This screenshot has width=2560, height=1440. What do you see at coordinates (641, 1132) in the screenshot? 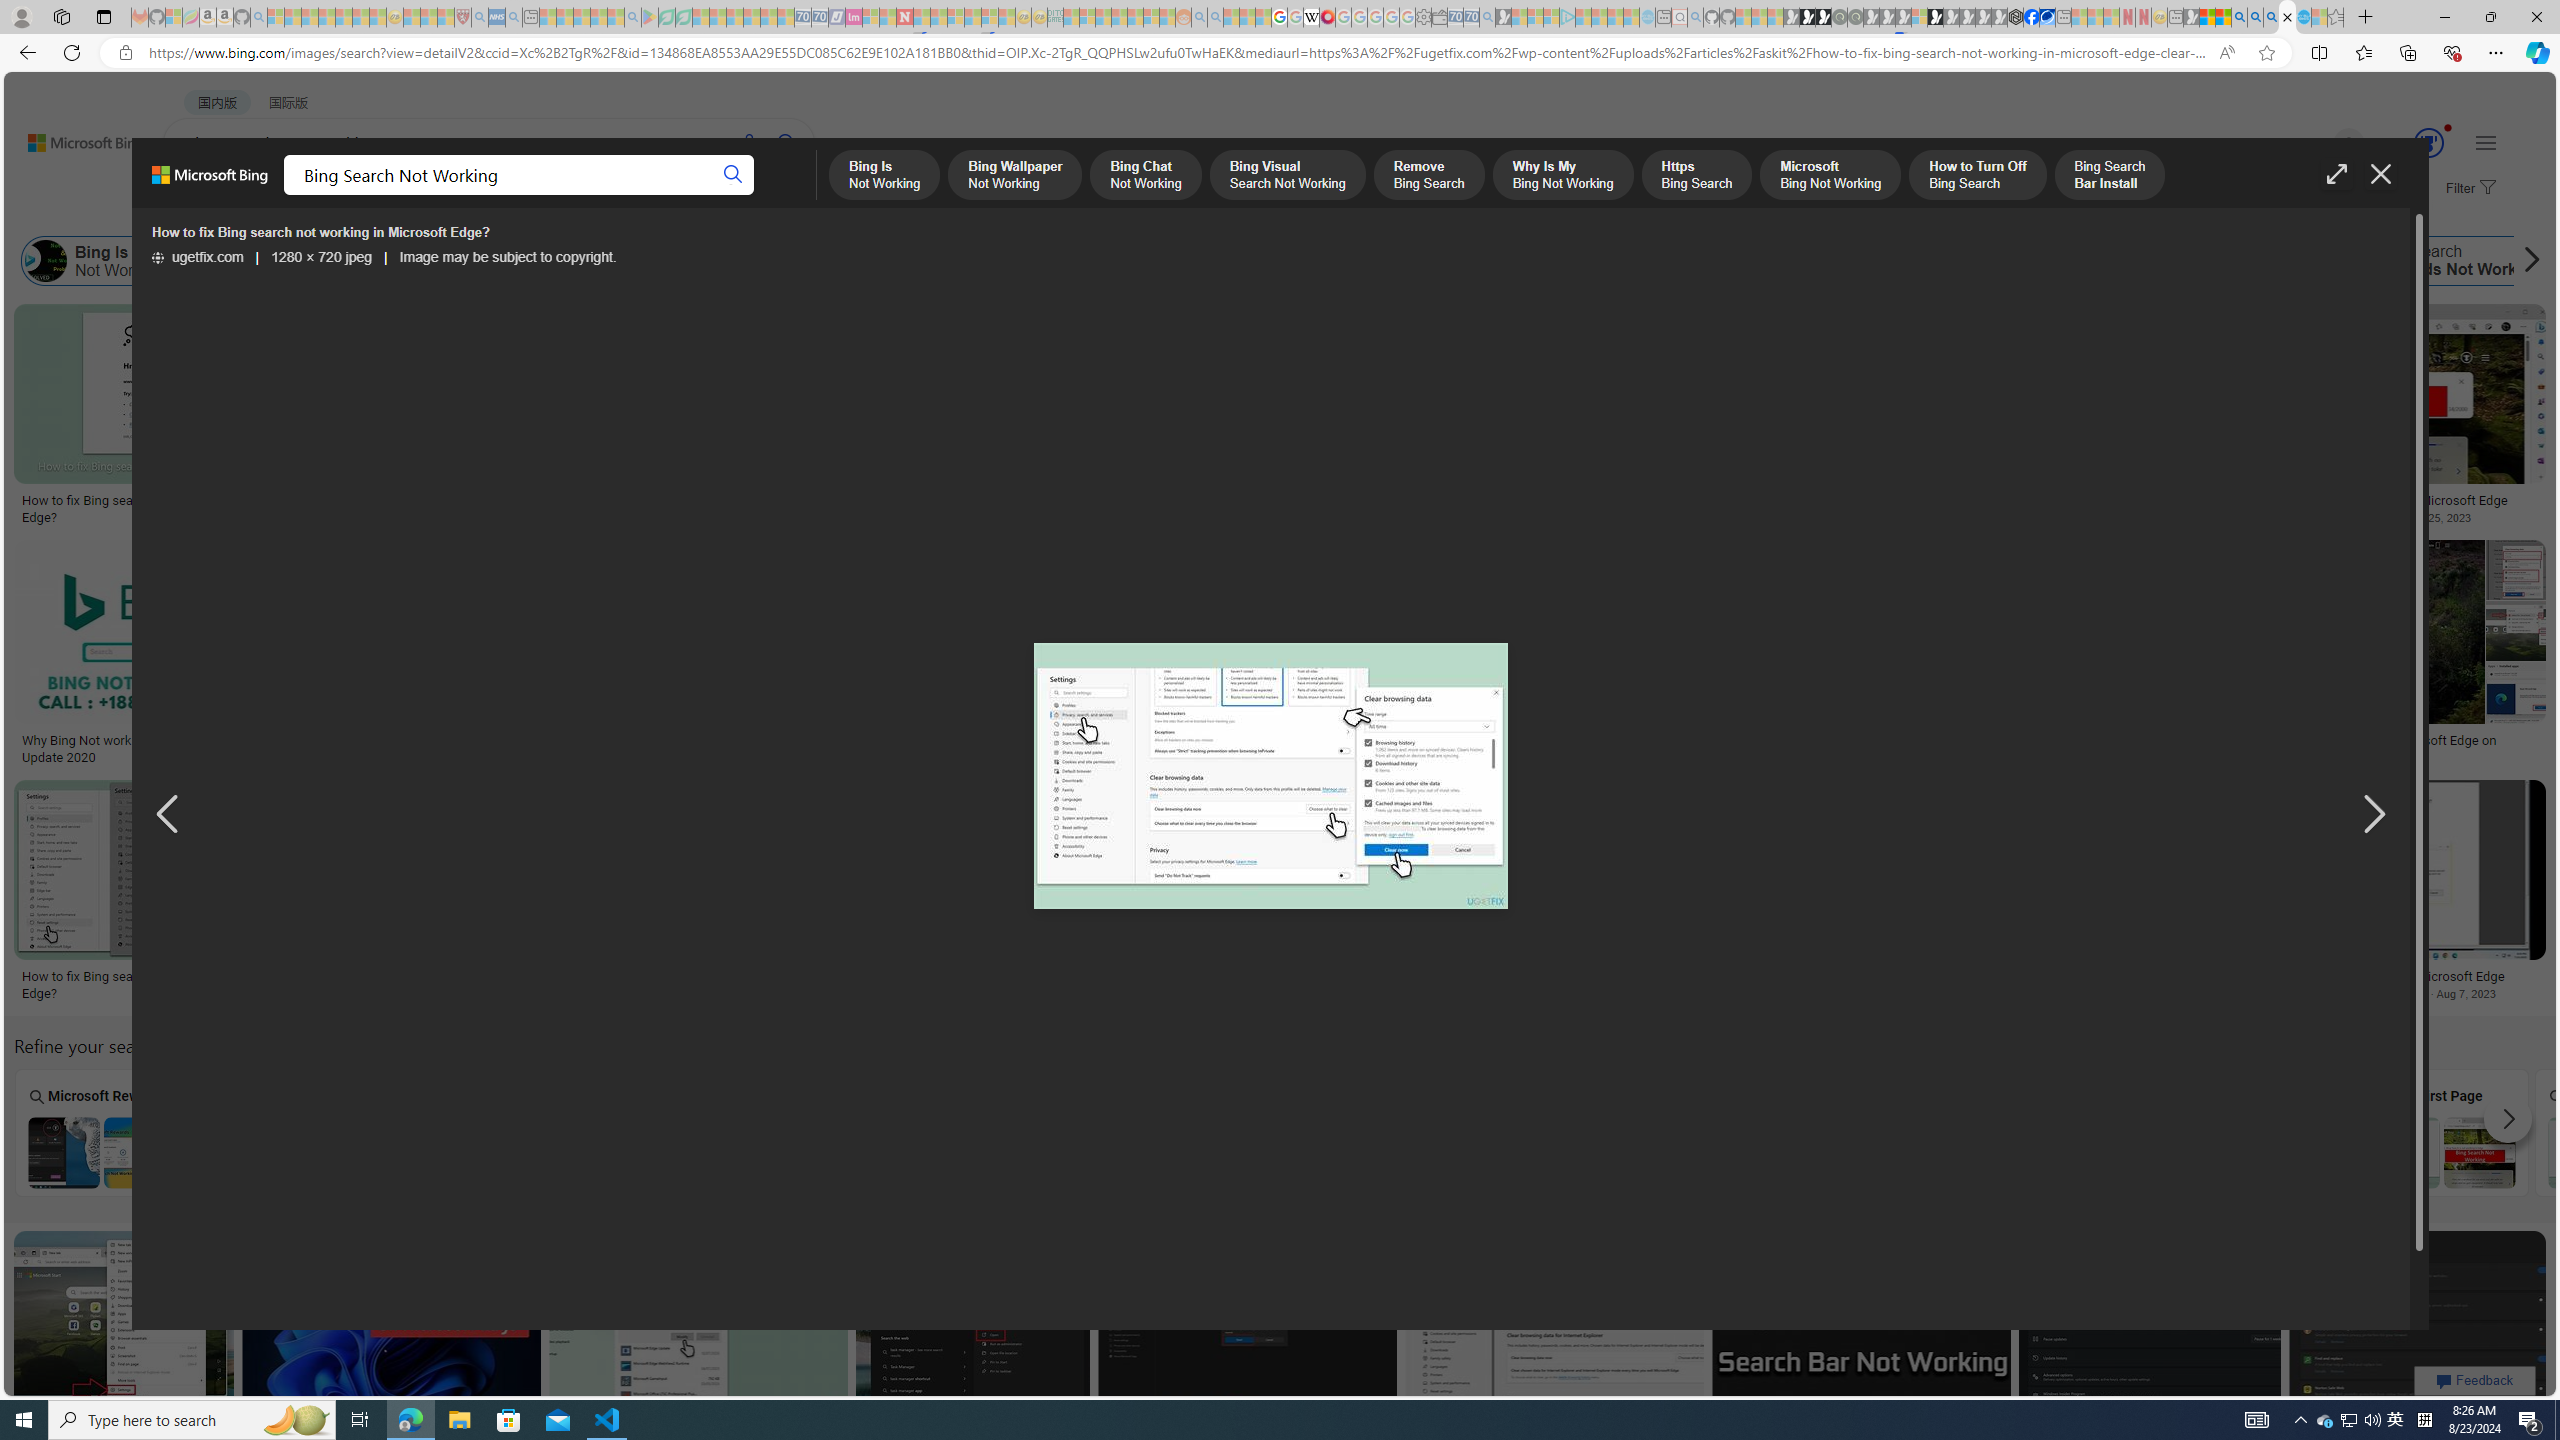
I see `Bing Tablet Search Not Working Tablet` at bounding box center [641, 1132].